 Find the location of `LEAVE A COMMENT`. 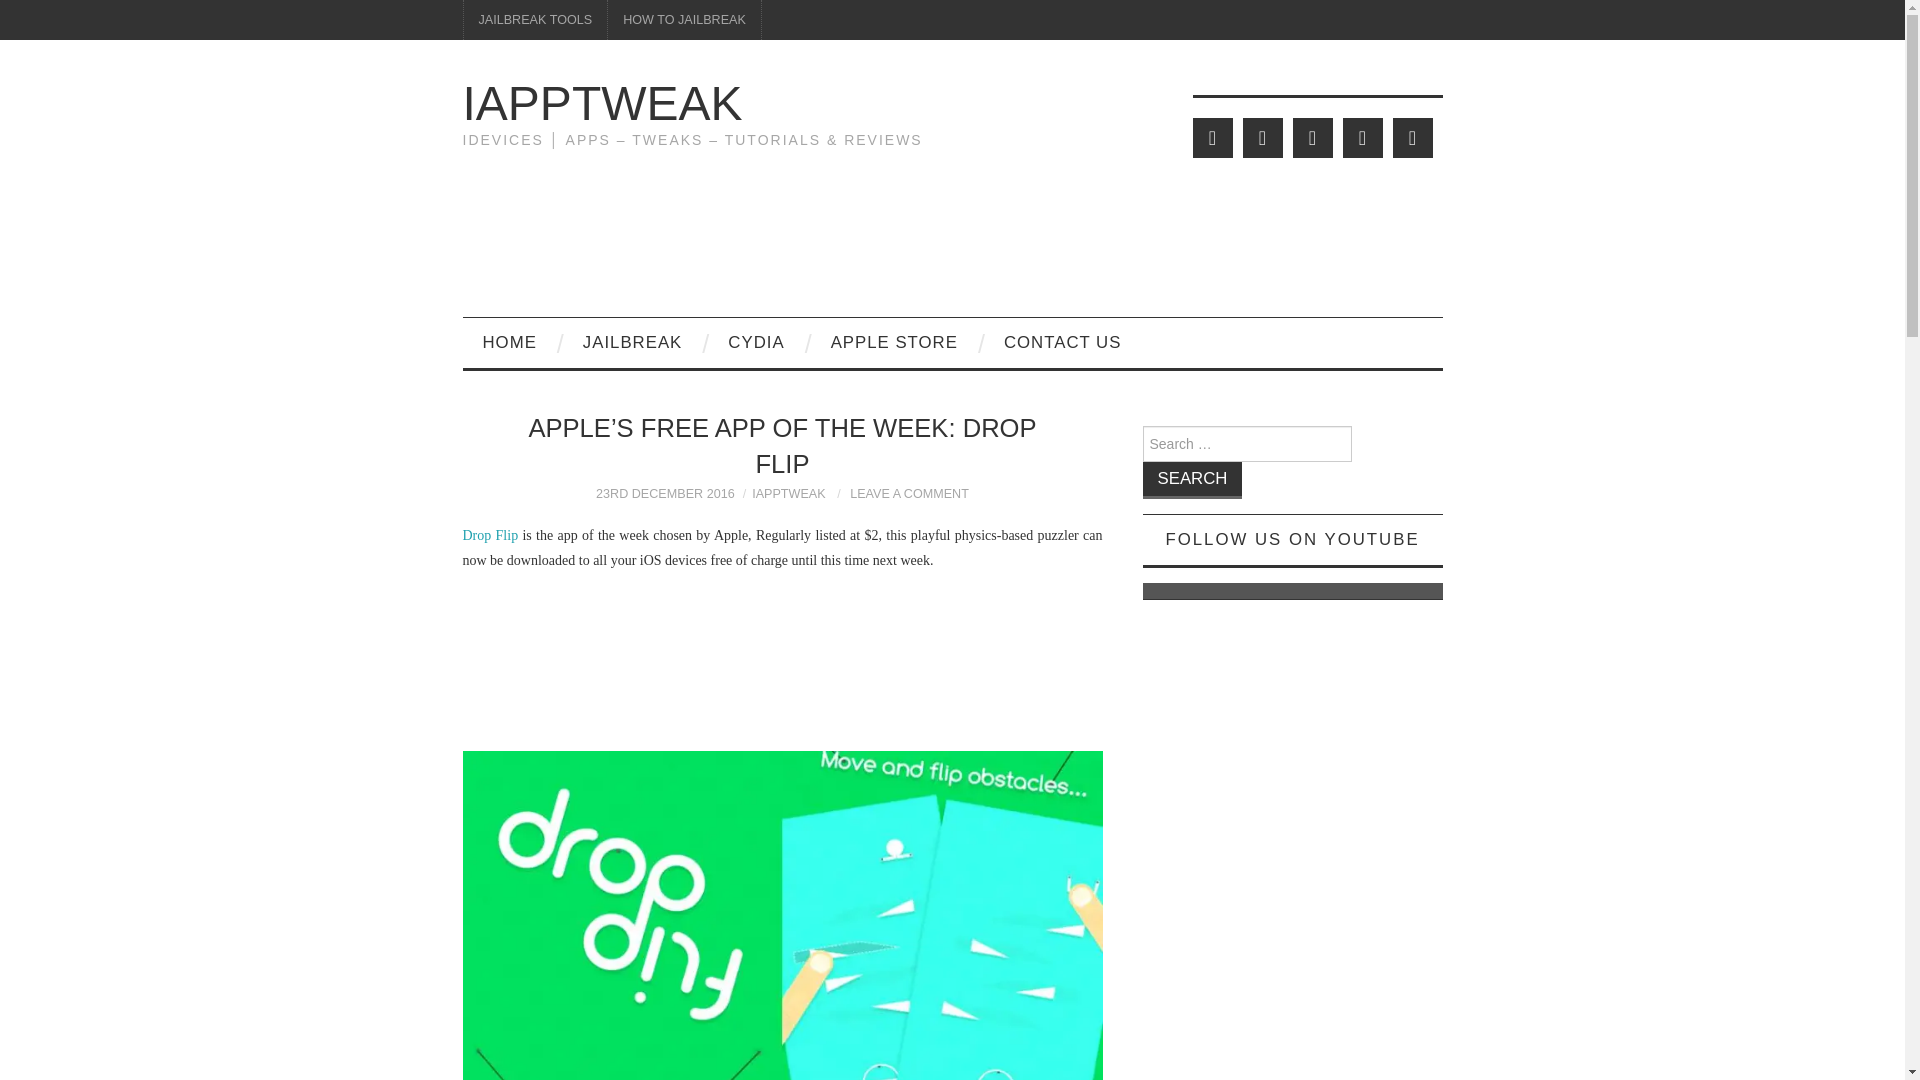

LEAVE A COMMENT is located at coordinates (910, 494).